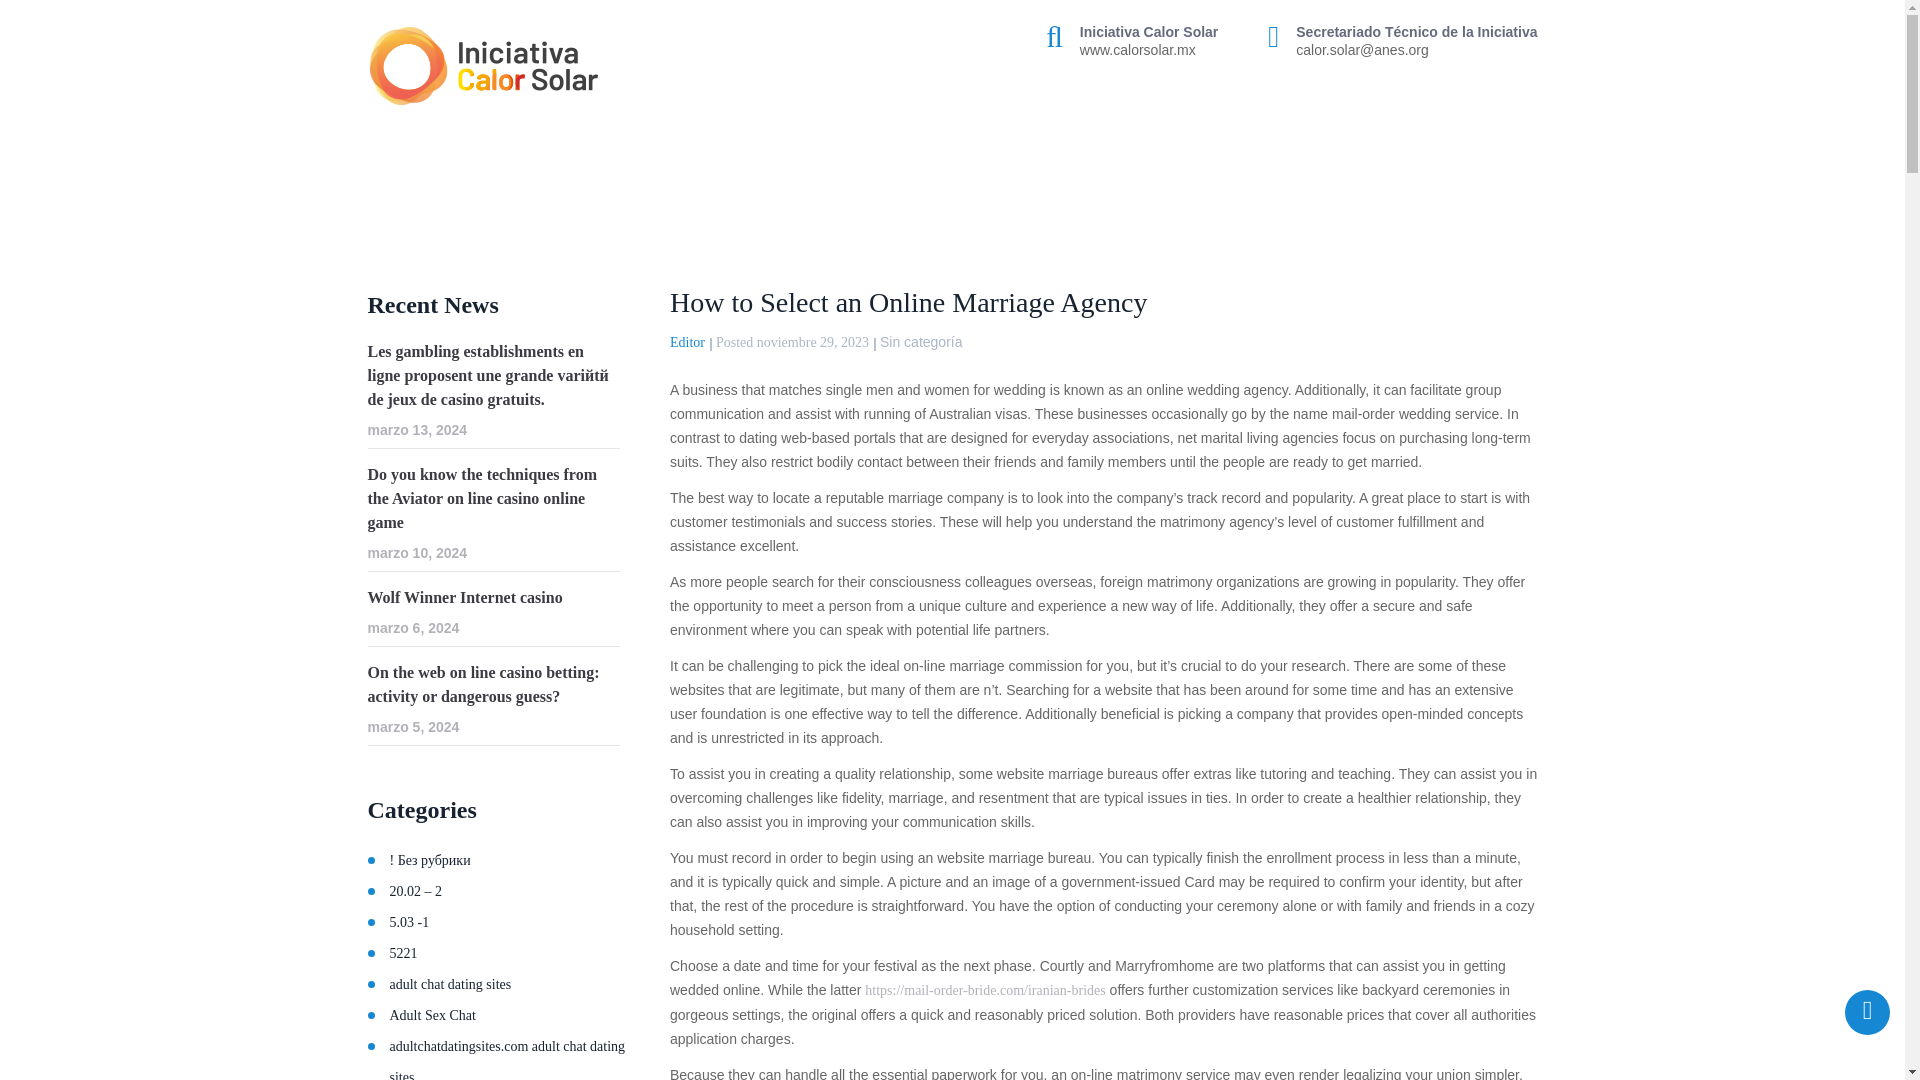  What do you see at coordinates (792, 342) in the screenshot?
I see `Posted noviembre 29, 2023` at bounding box center [792, 342].